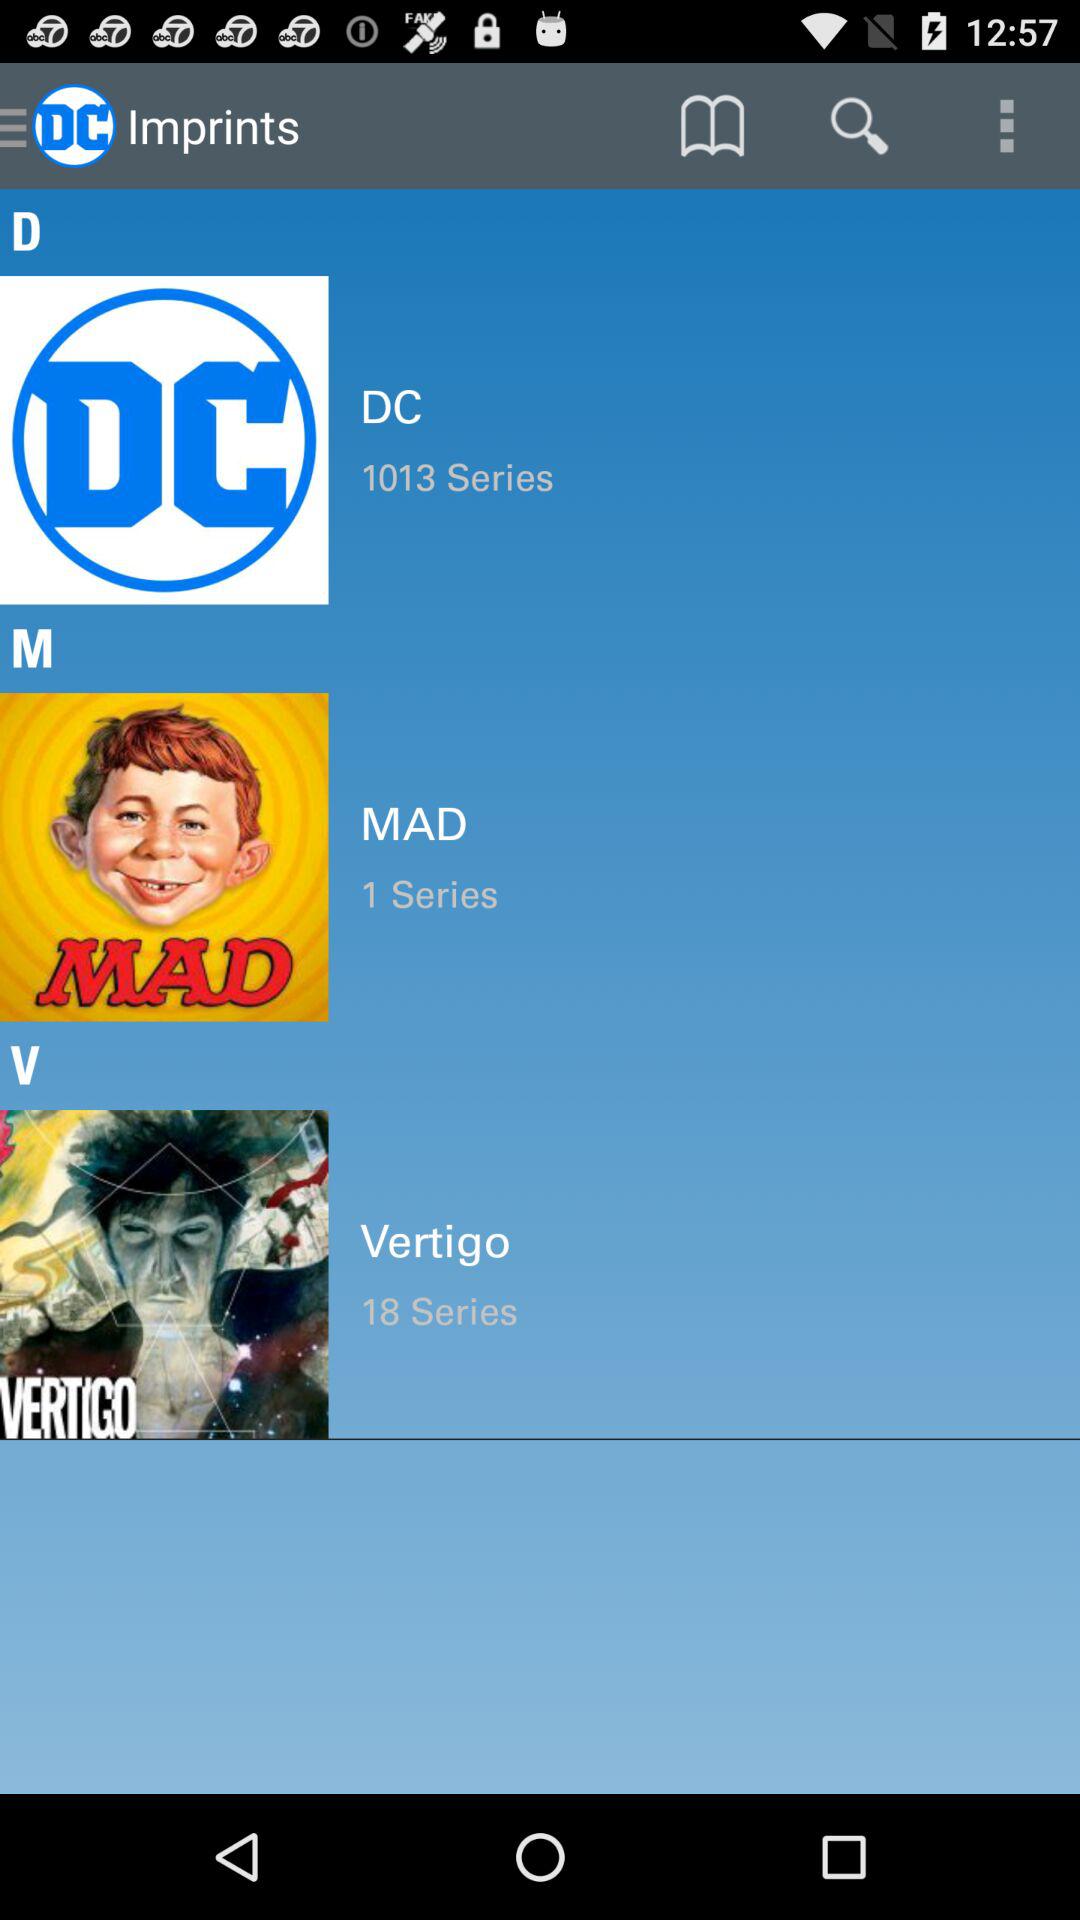  What do you see at coordinates (540, 1065) in the screenshot?
I see `launch the v icon` at bounding box center [540, 1065].